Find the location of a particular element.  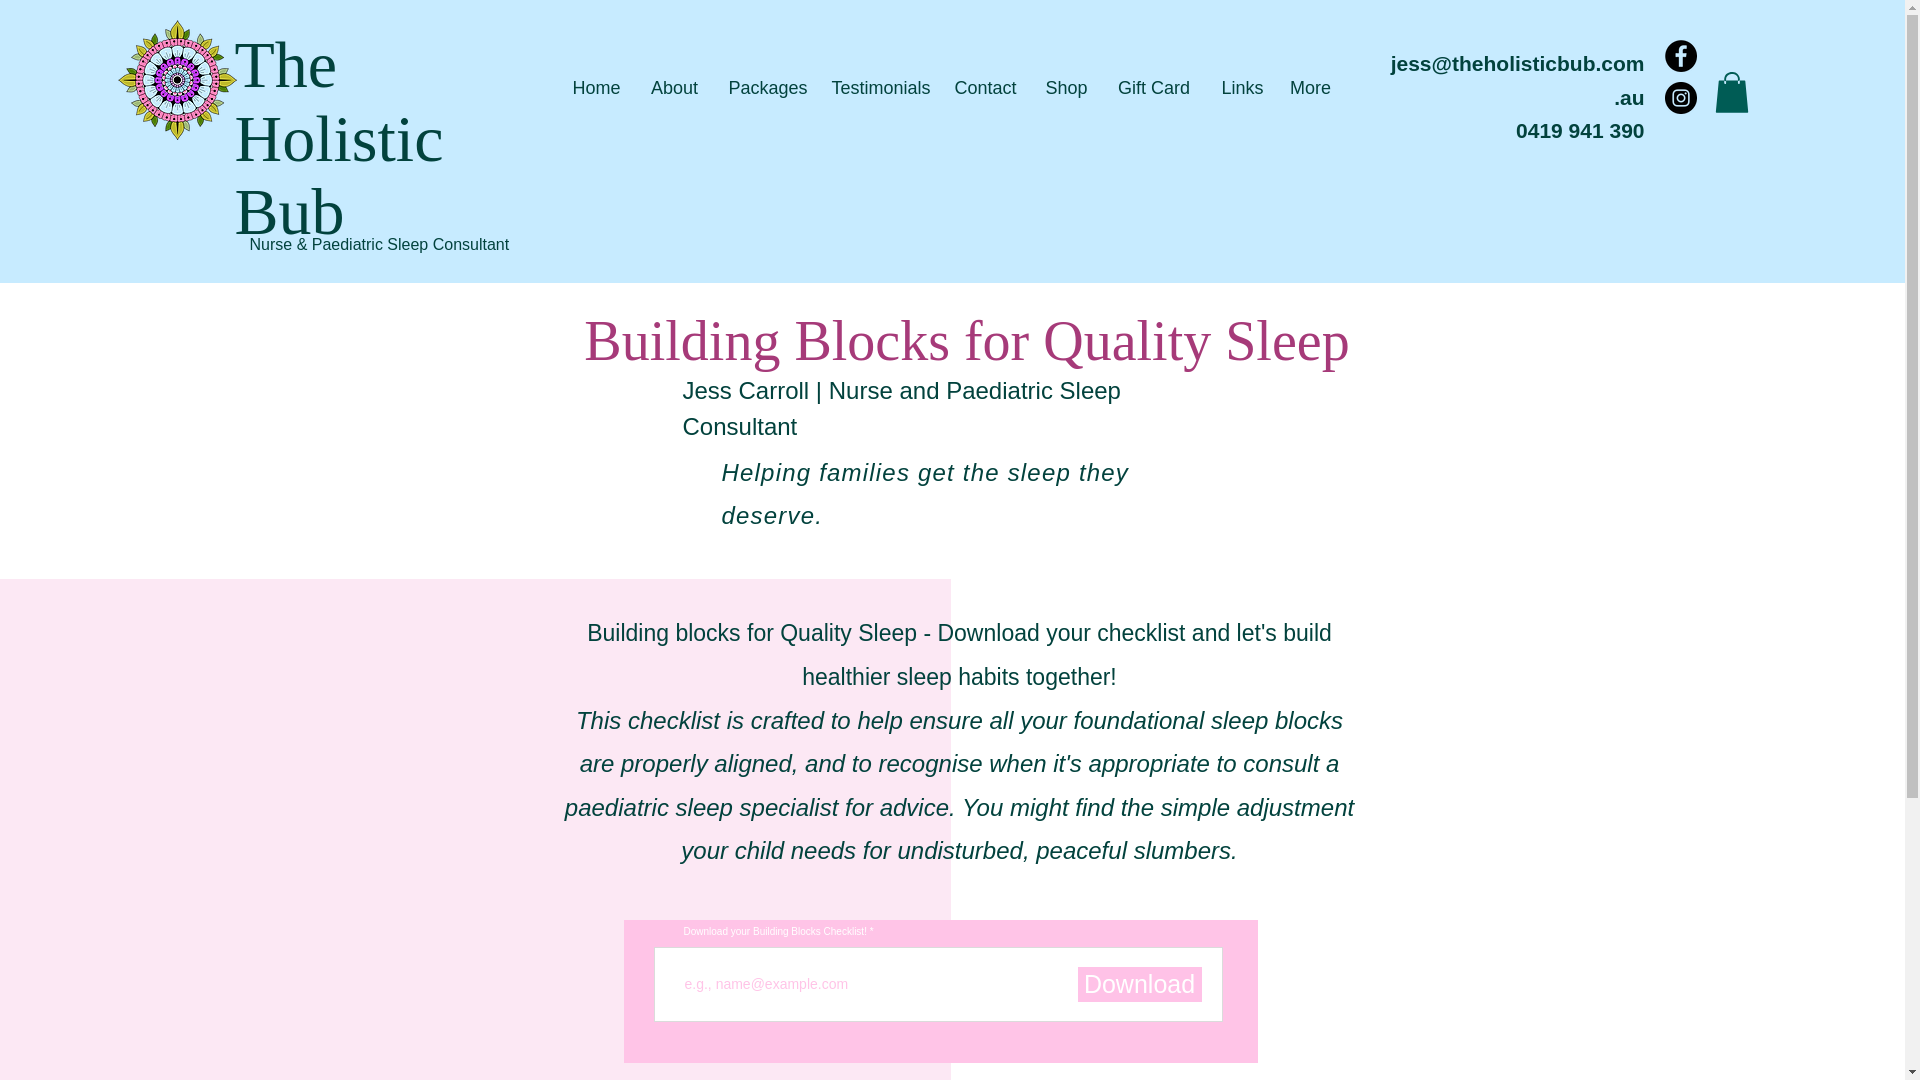

Links is located at coordinates (1240, 88).